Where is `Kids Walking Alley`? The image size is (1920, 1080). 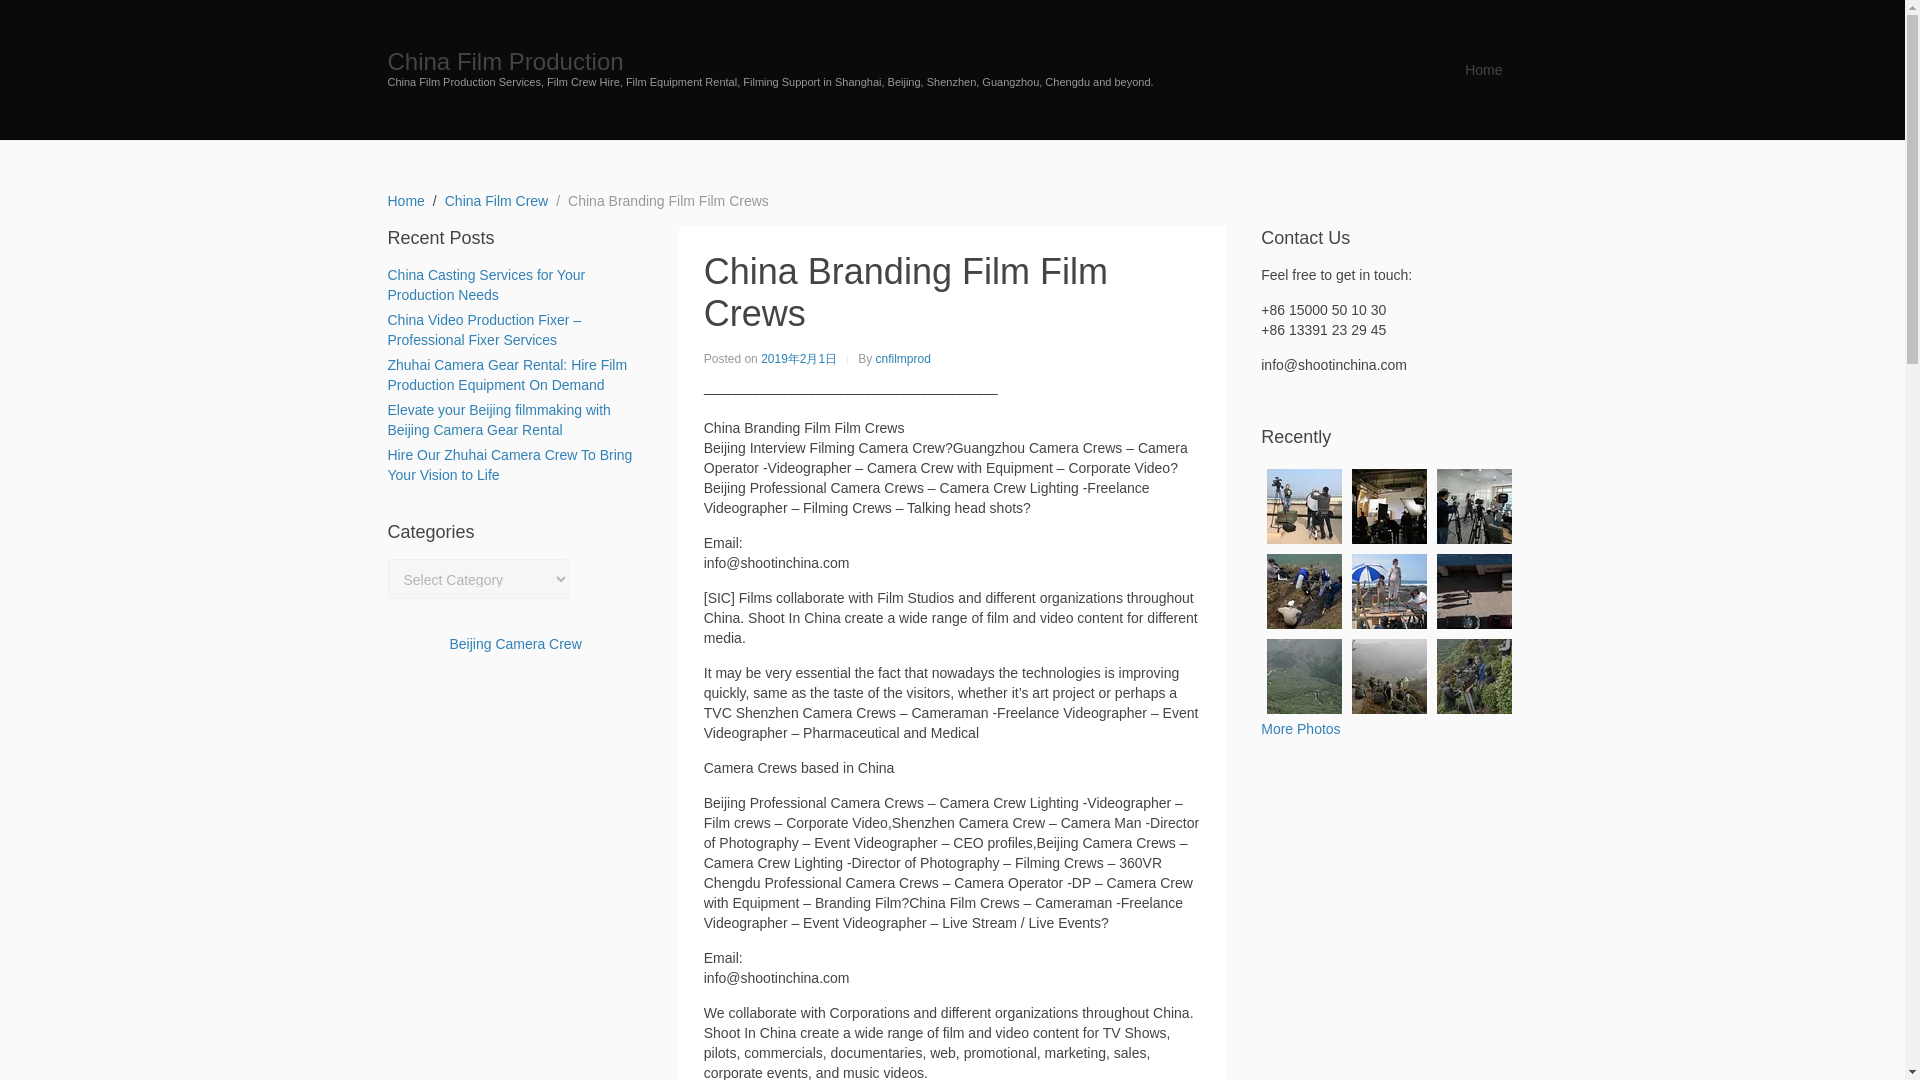 Kids Walking Alley is located at coordinates (1474, 591).